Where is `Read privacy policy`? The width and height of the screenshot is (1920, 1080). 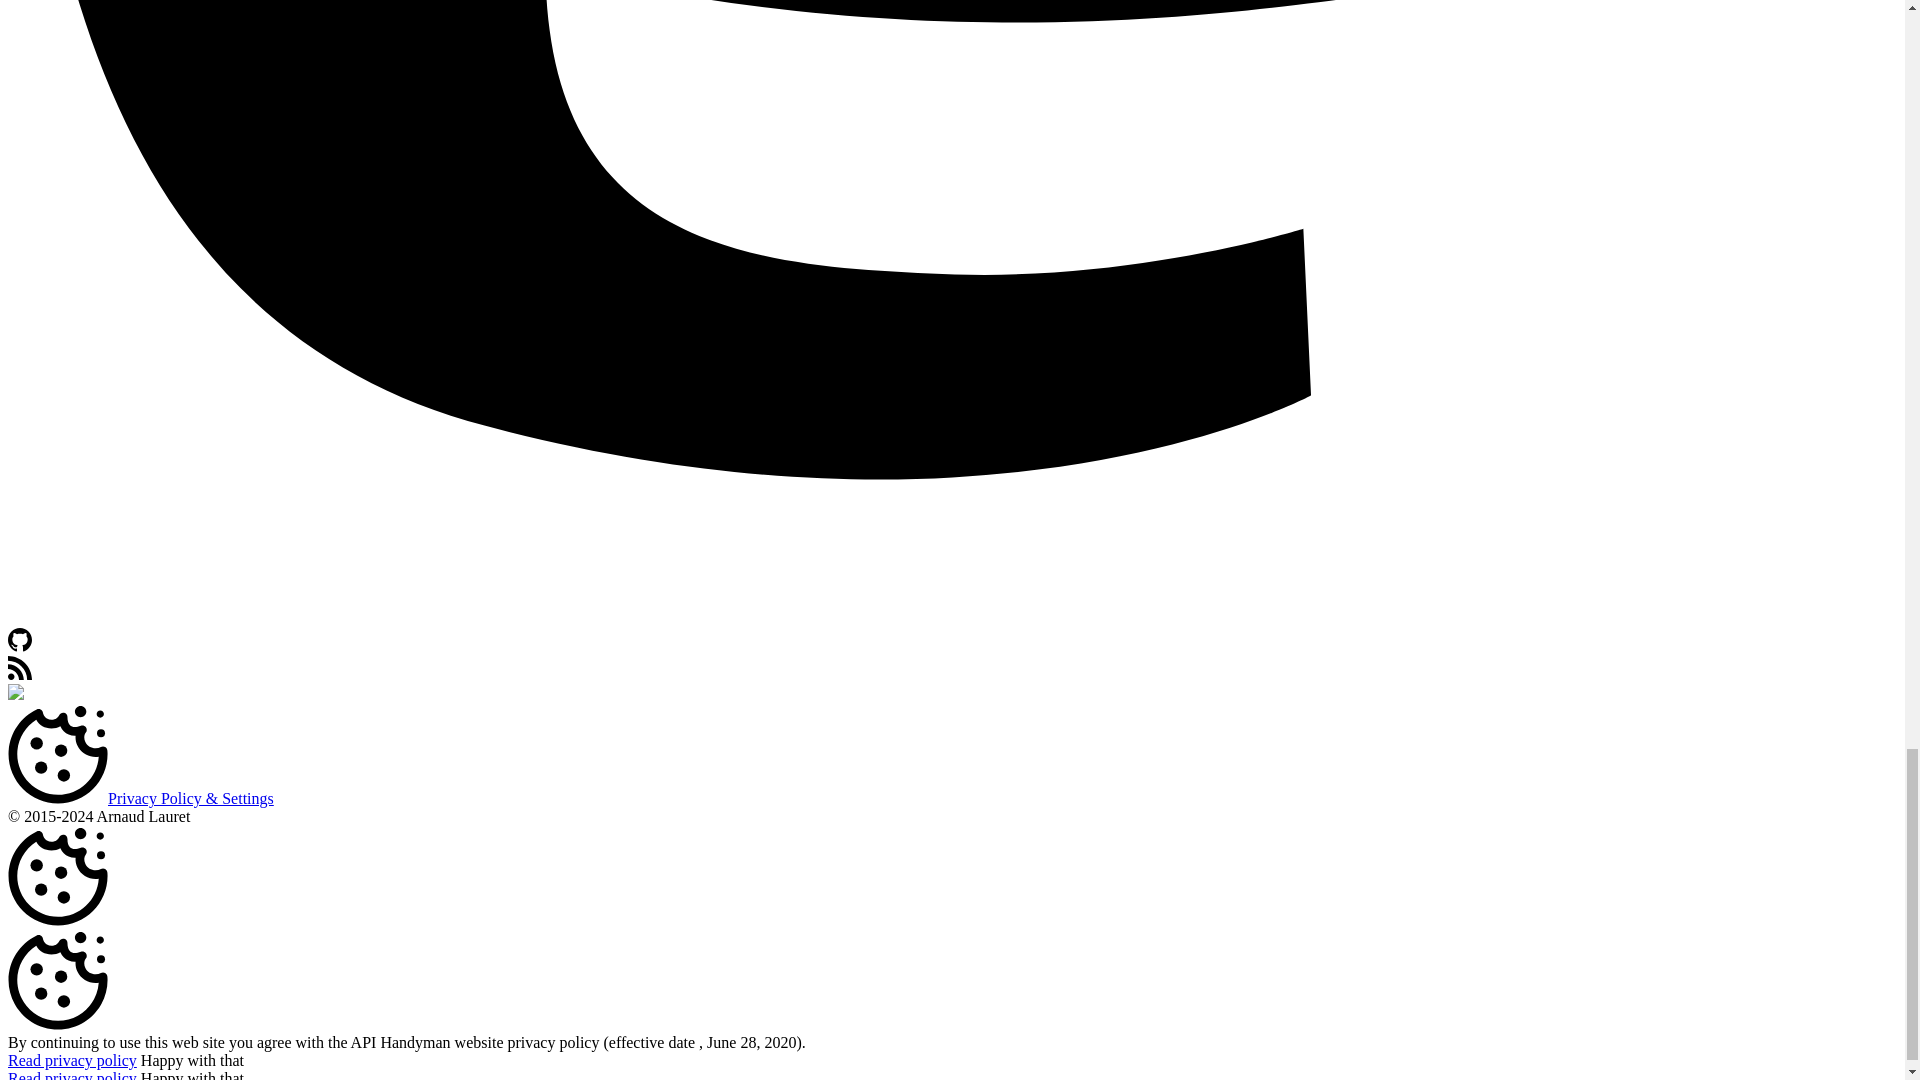
Read privacy policy is located at coordinates (72, 1060).